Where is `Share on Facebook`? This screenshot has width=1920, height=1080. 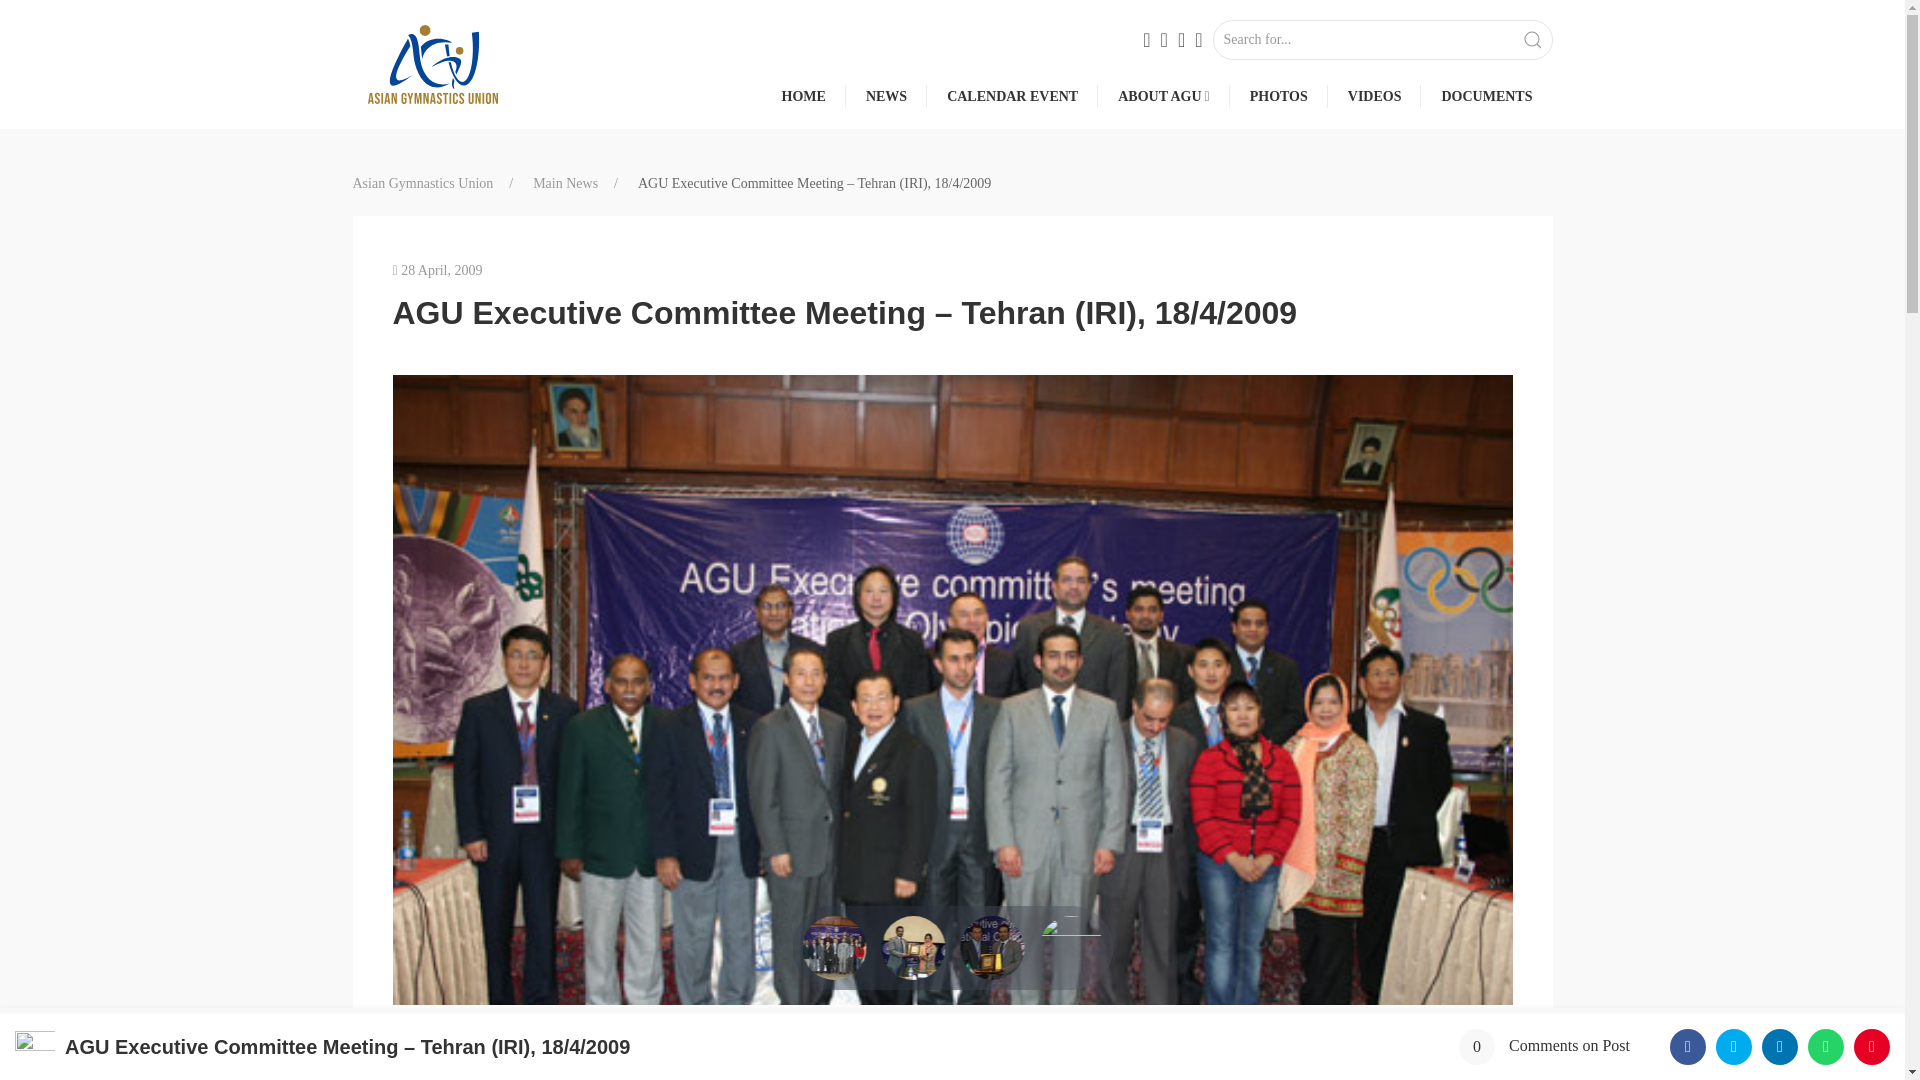
Share on Facebook is located at coordinates (1688, 1046).